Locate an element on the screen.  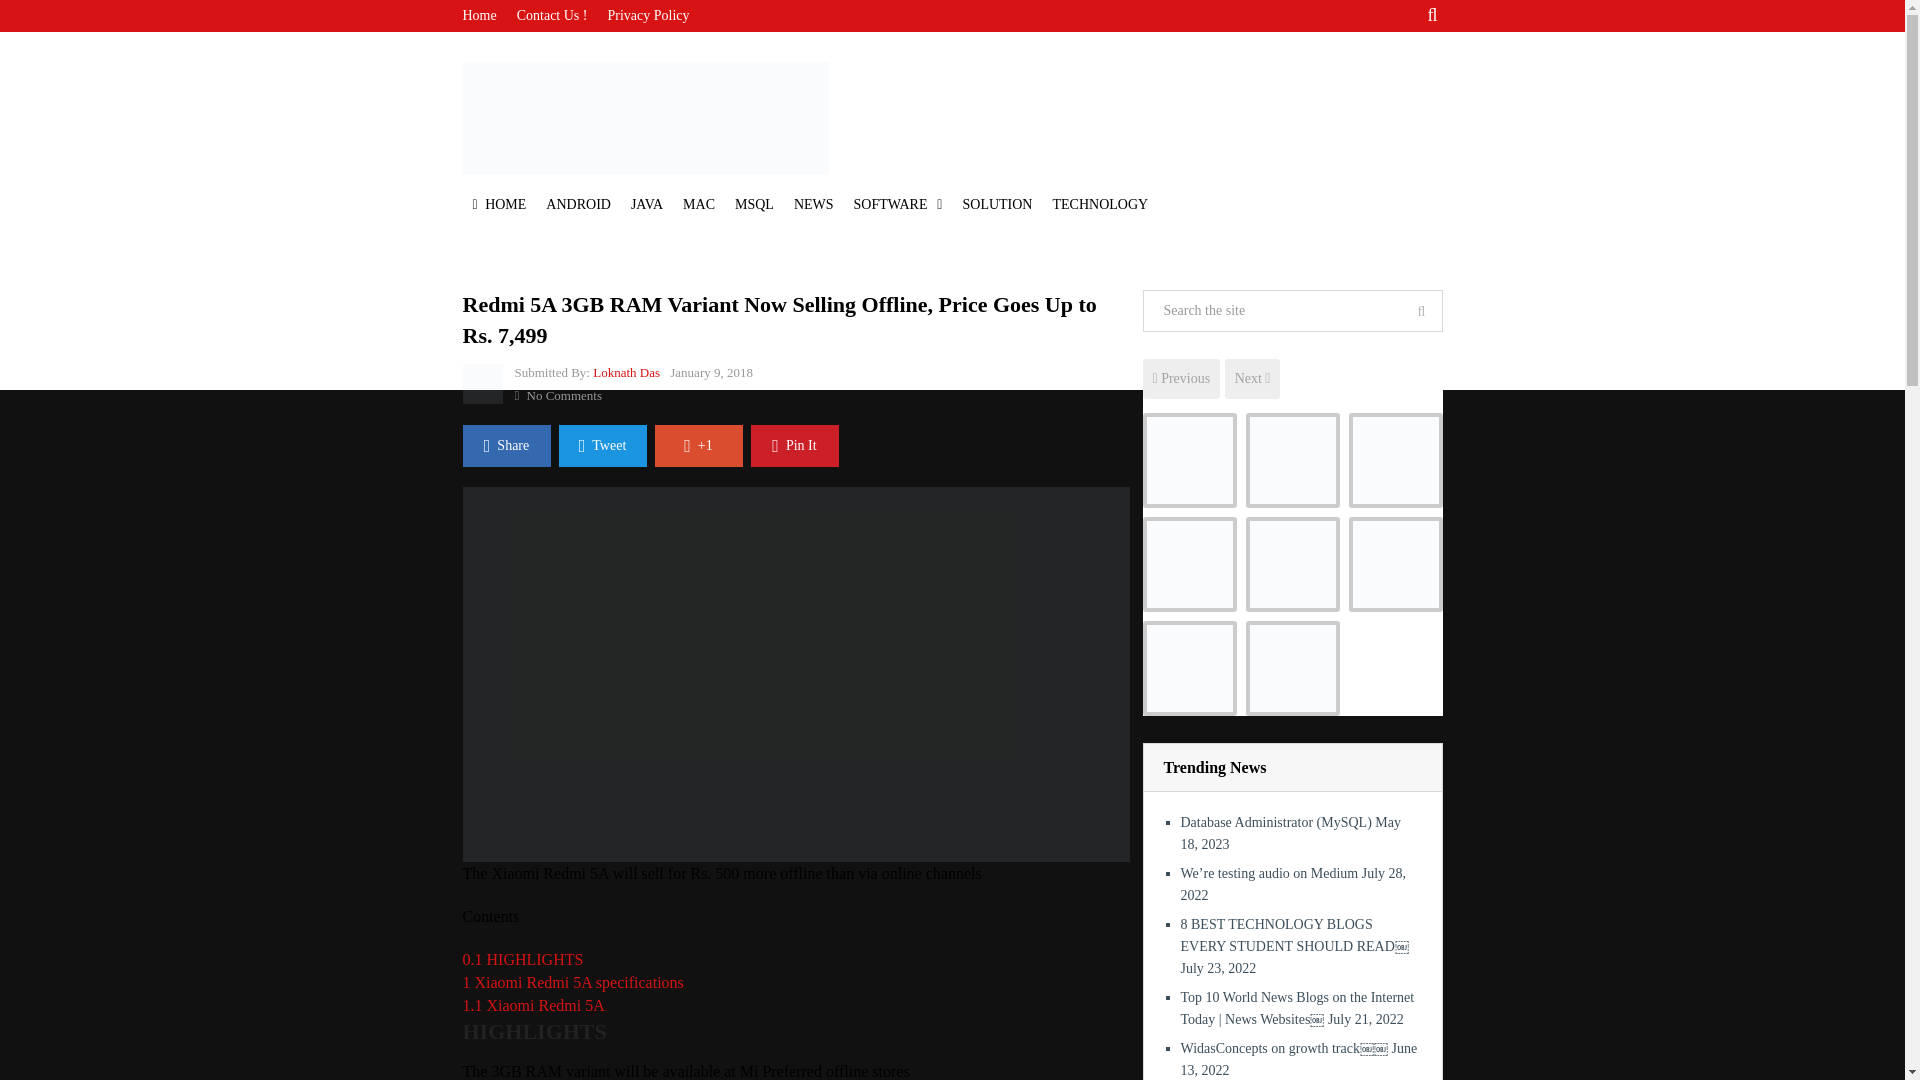
SOFTWARE is located at coordinates (898, 204).